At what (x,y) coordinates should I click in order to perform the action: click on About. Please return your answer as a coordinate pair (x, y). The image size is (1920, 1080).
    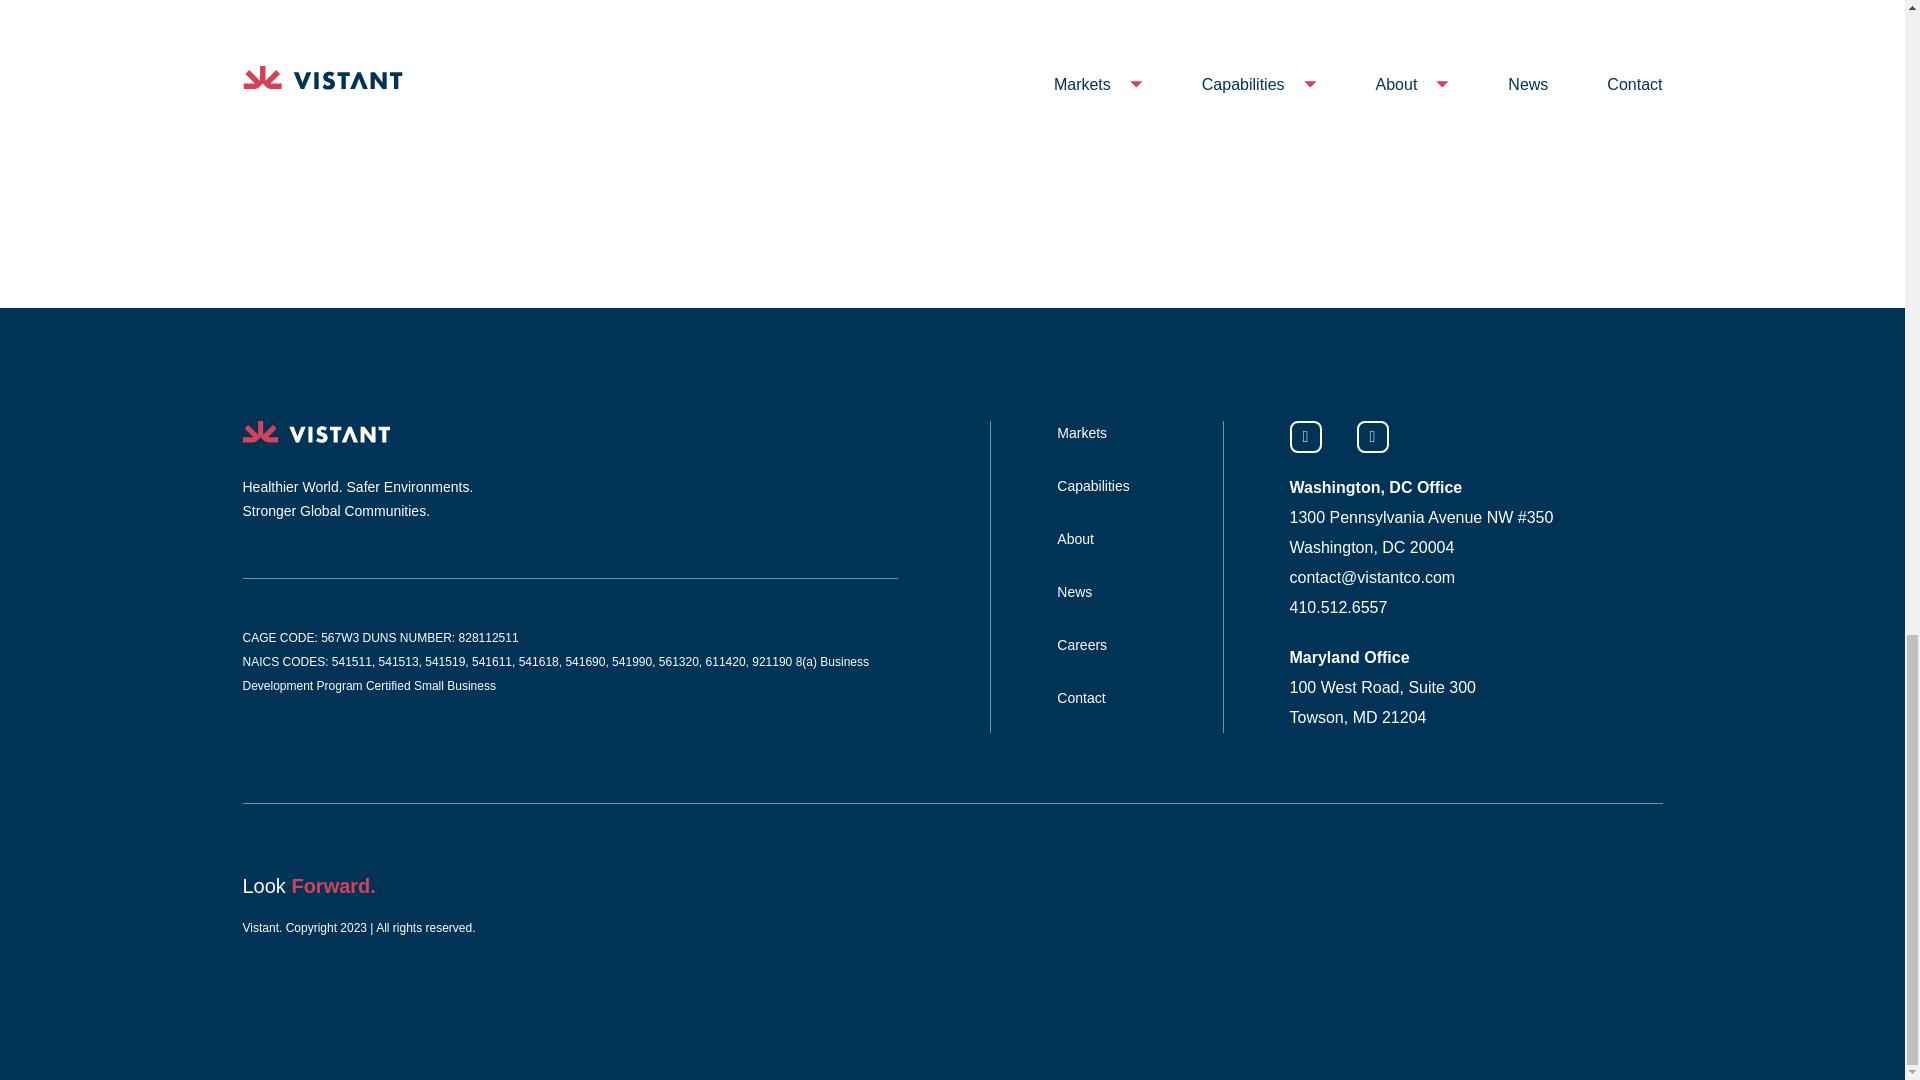
    Looking at the image, I should click on (1076, 538).